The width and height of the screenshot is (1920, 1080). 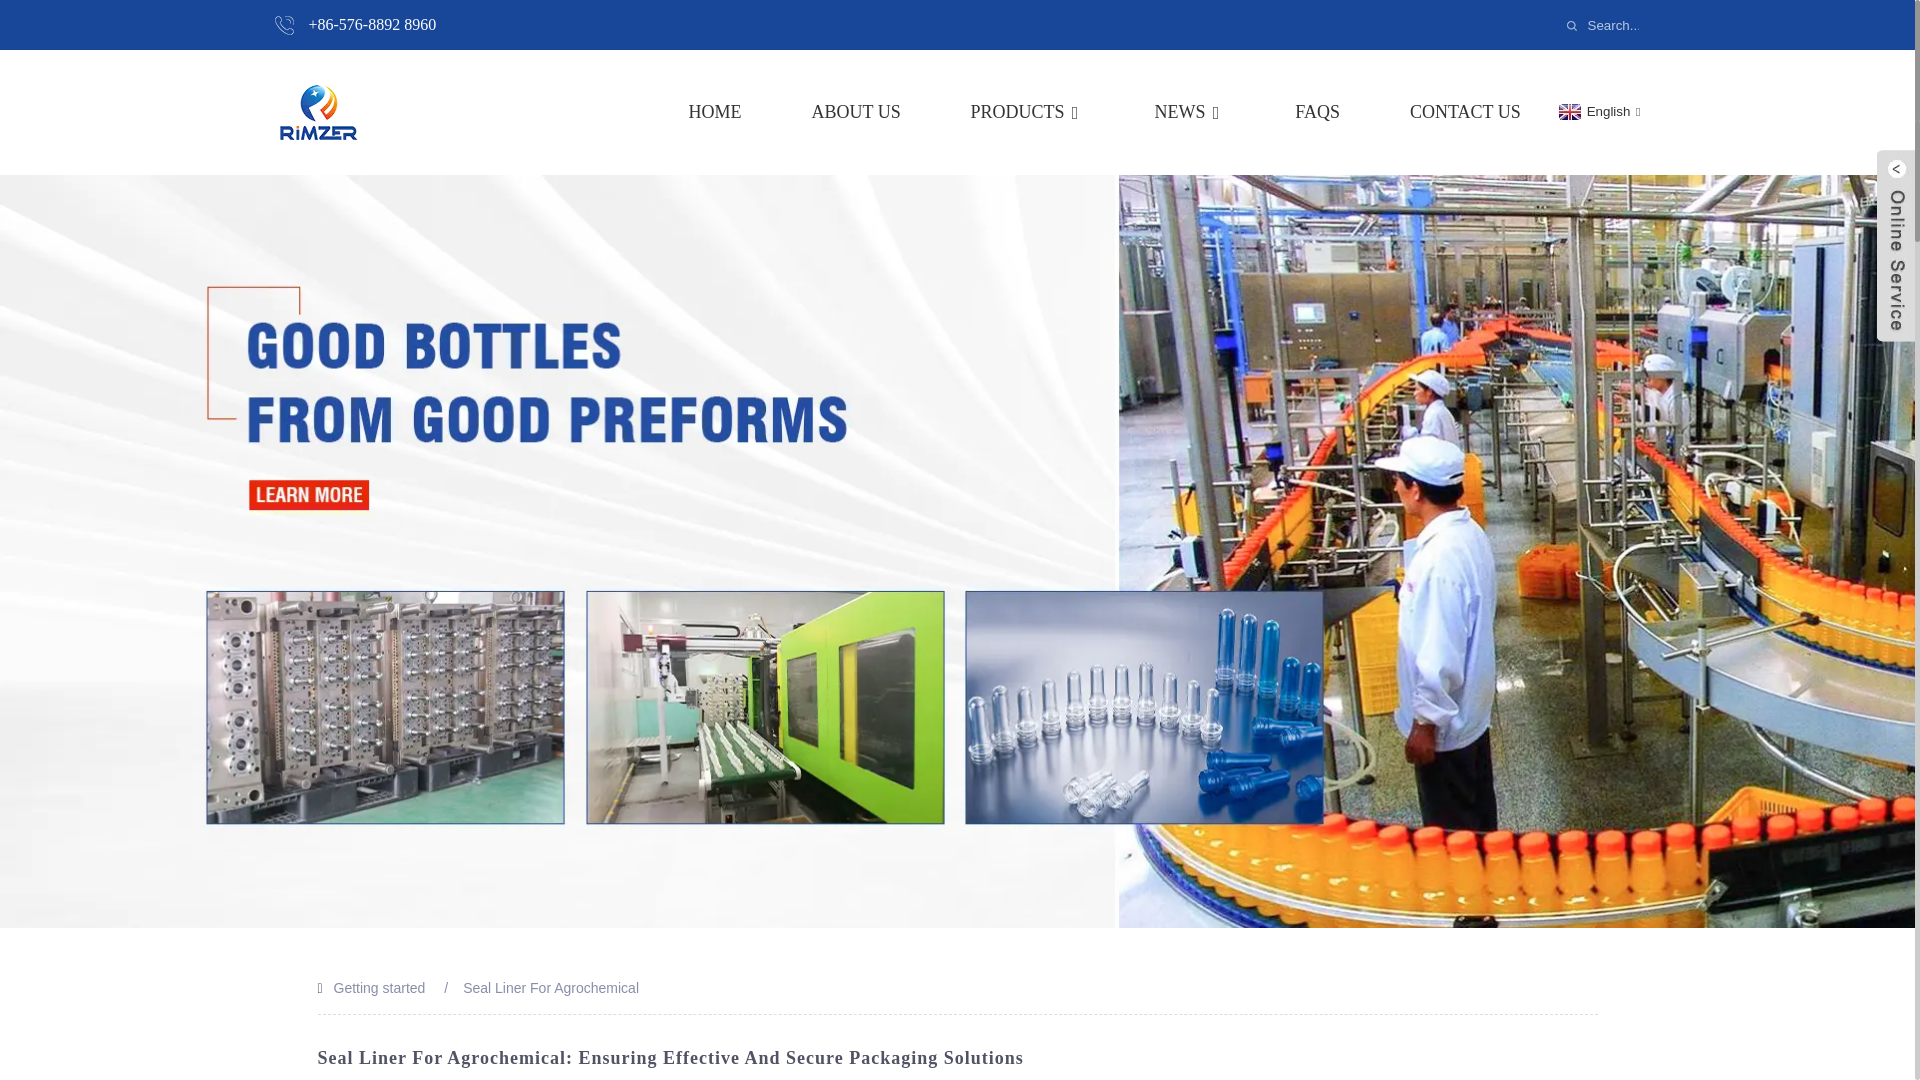 What do you see at coordinates (855, 112) in the screenshot?
I see `ABOUT US` at bounding box center [855, 112].